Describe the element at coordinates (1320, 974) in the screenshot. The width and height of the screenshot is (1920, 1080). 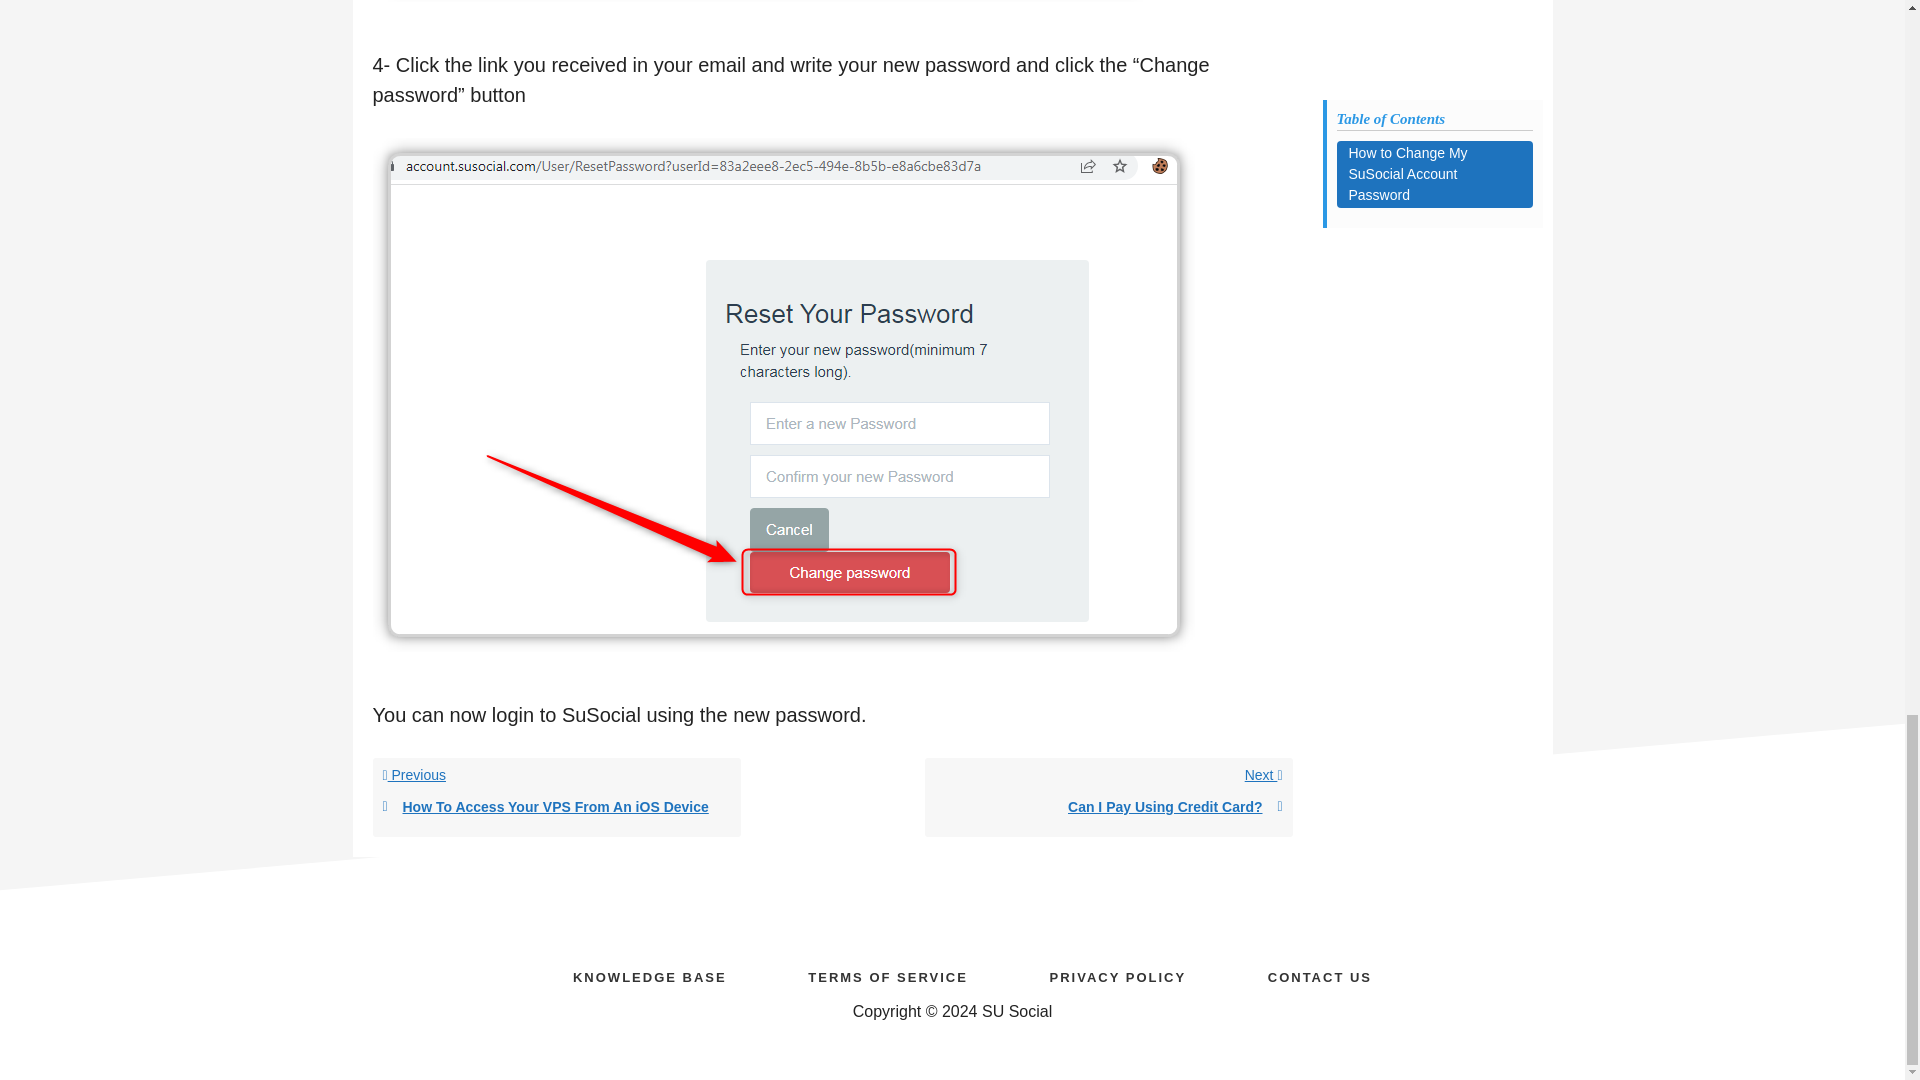
I see `Can I Pay Using Credit Card?` at that location.